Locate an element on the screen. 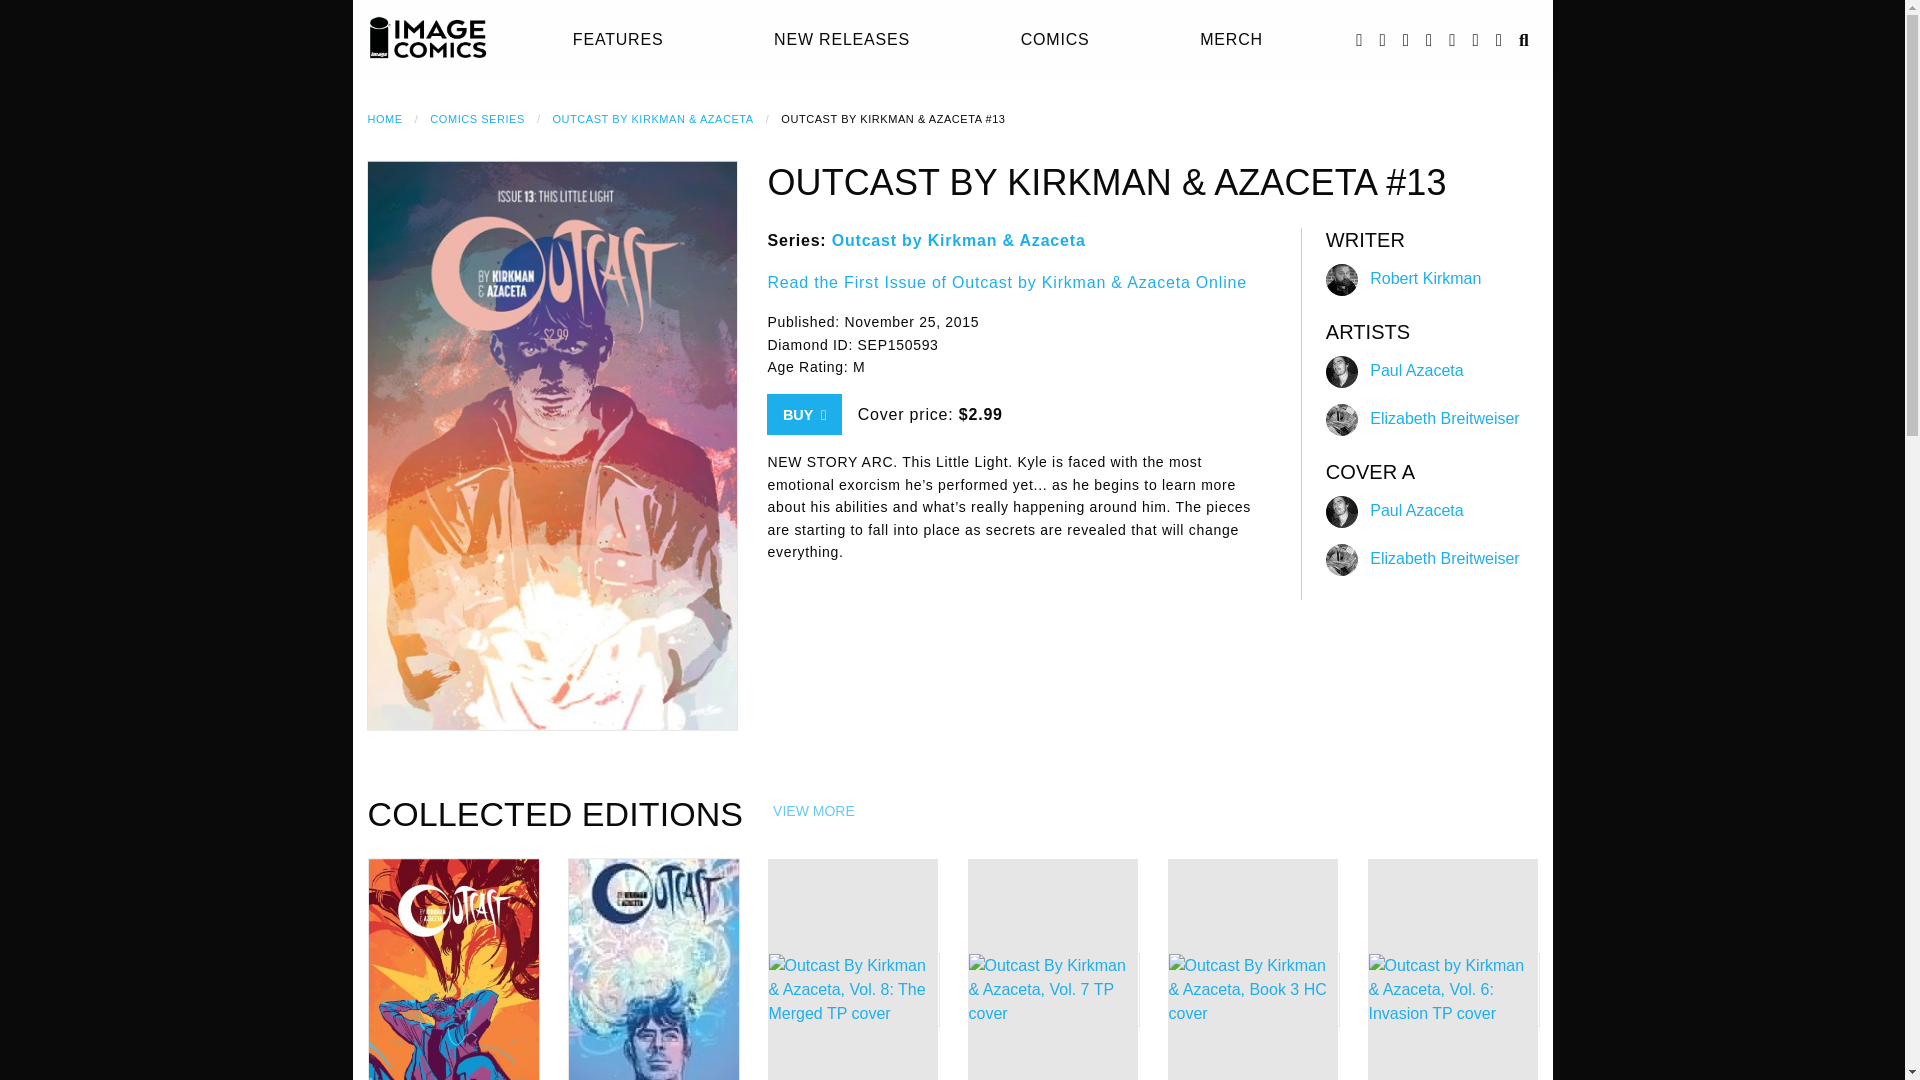 This screenshot has width=1920, height=1080. NEW RELEASES is located at coordinates (842, 40).